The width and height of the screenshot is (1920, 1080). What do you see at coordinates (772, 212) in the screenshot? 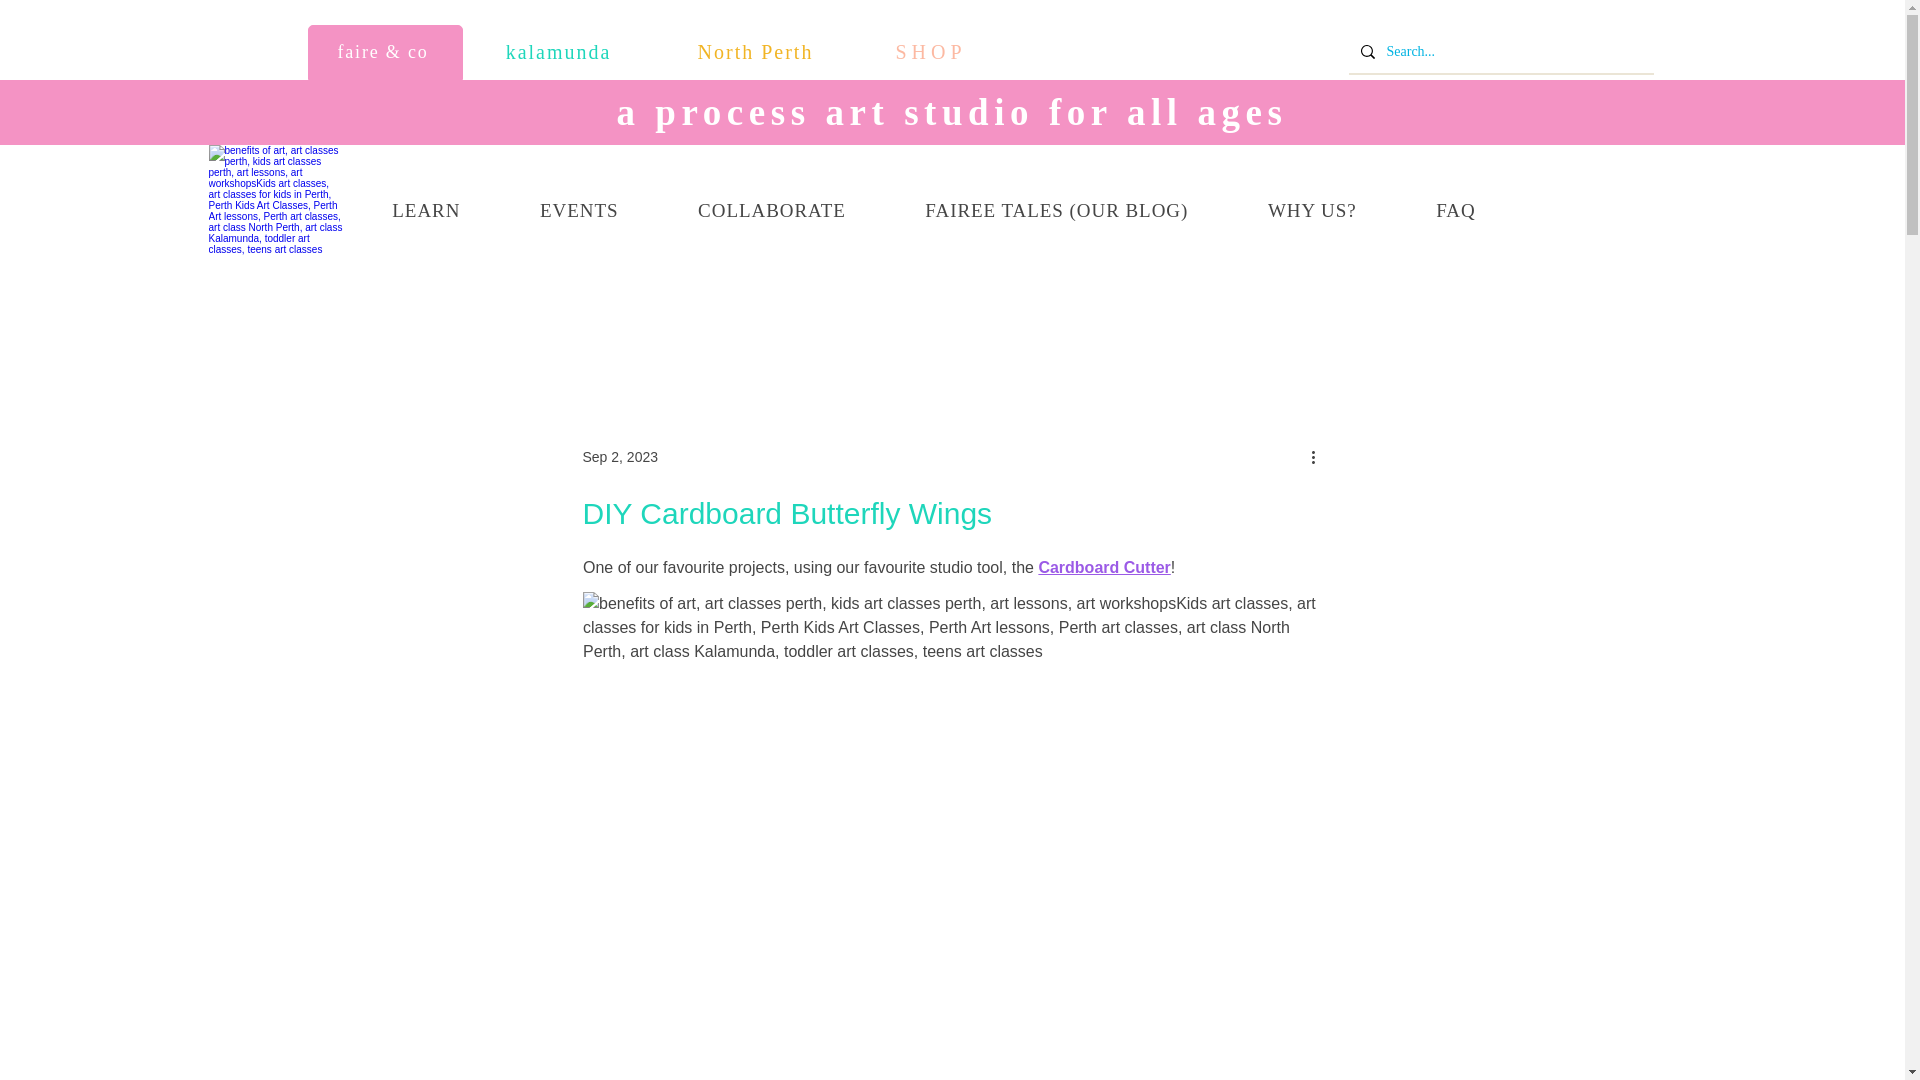
I see `COLLABORATE` at bounding box center [772, 212].